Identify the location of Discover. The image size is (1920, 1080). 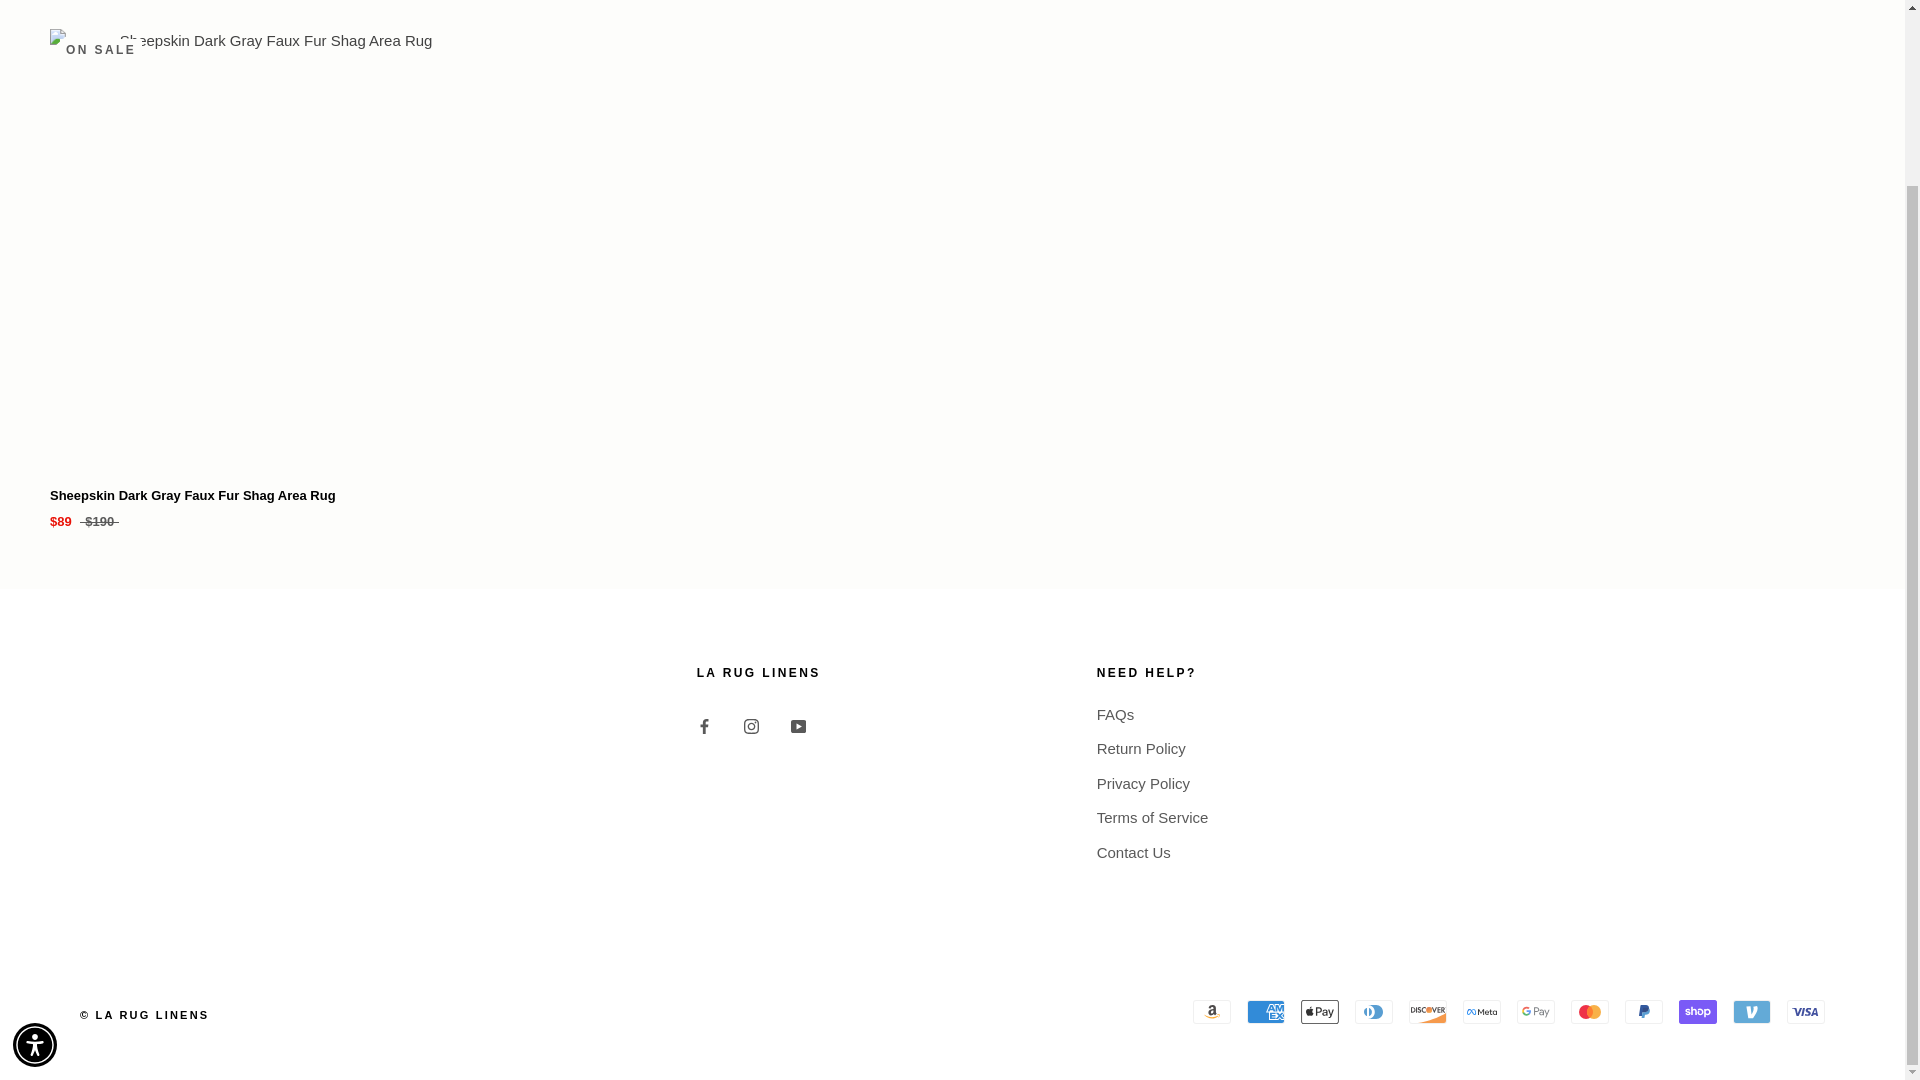
(1428, 1012).